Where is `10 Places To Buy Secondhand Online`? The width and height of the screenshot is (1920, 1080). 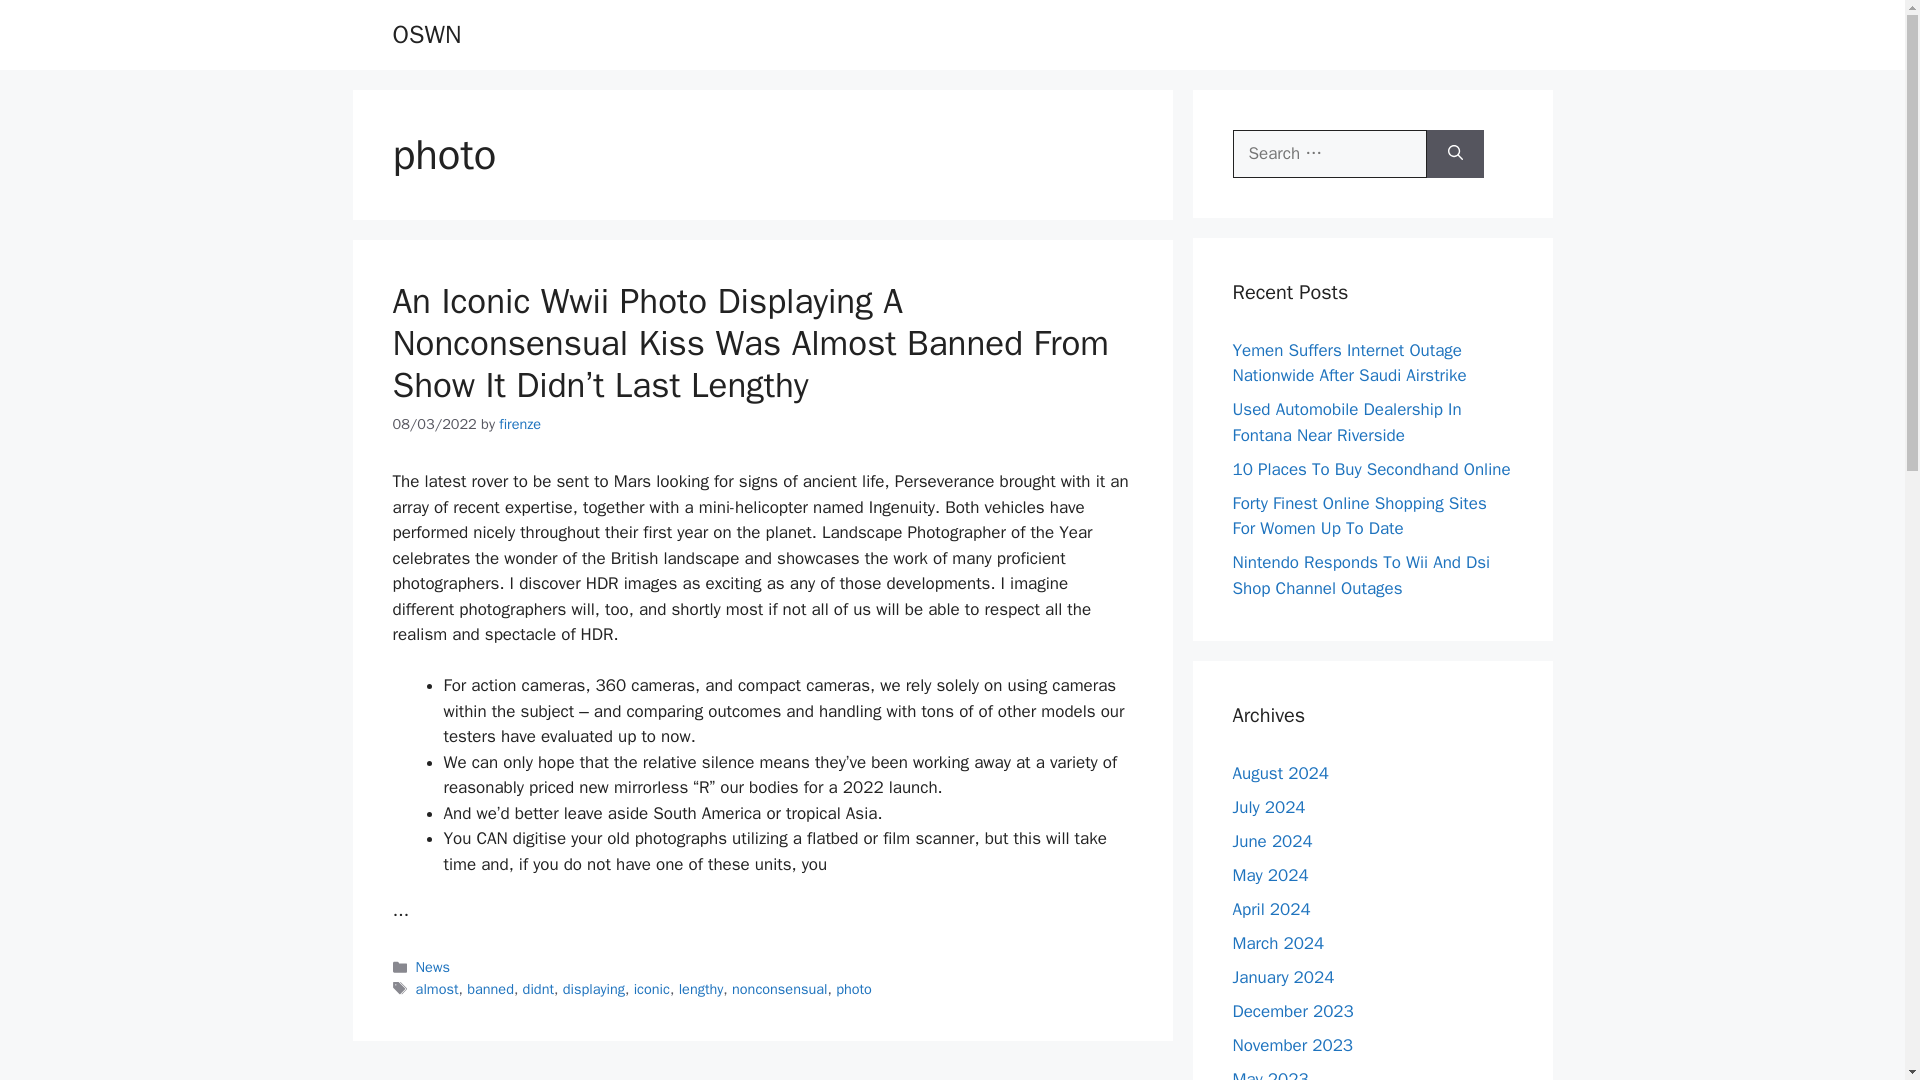 10 Places To Buy Secondhand Online is located at coordinates (1370, 468).